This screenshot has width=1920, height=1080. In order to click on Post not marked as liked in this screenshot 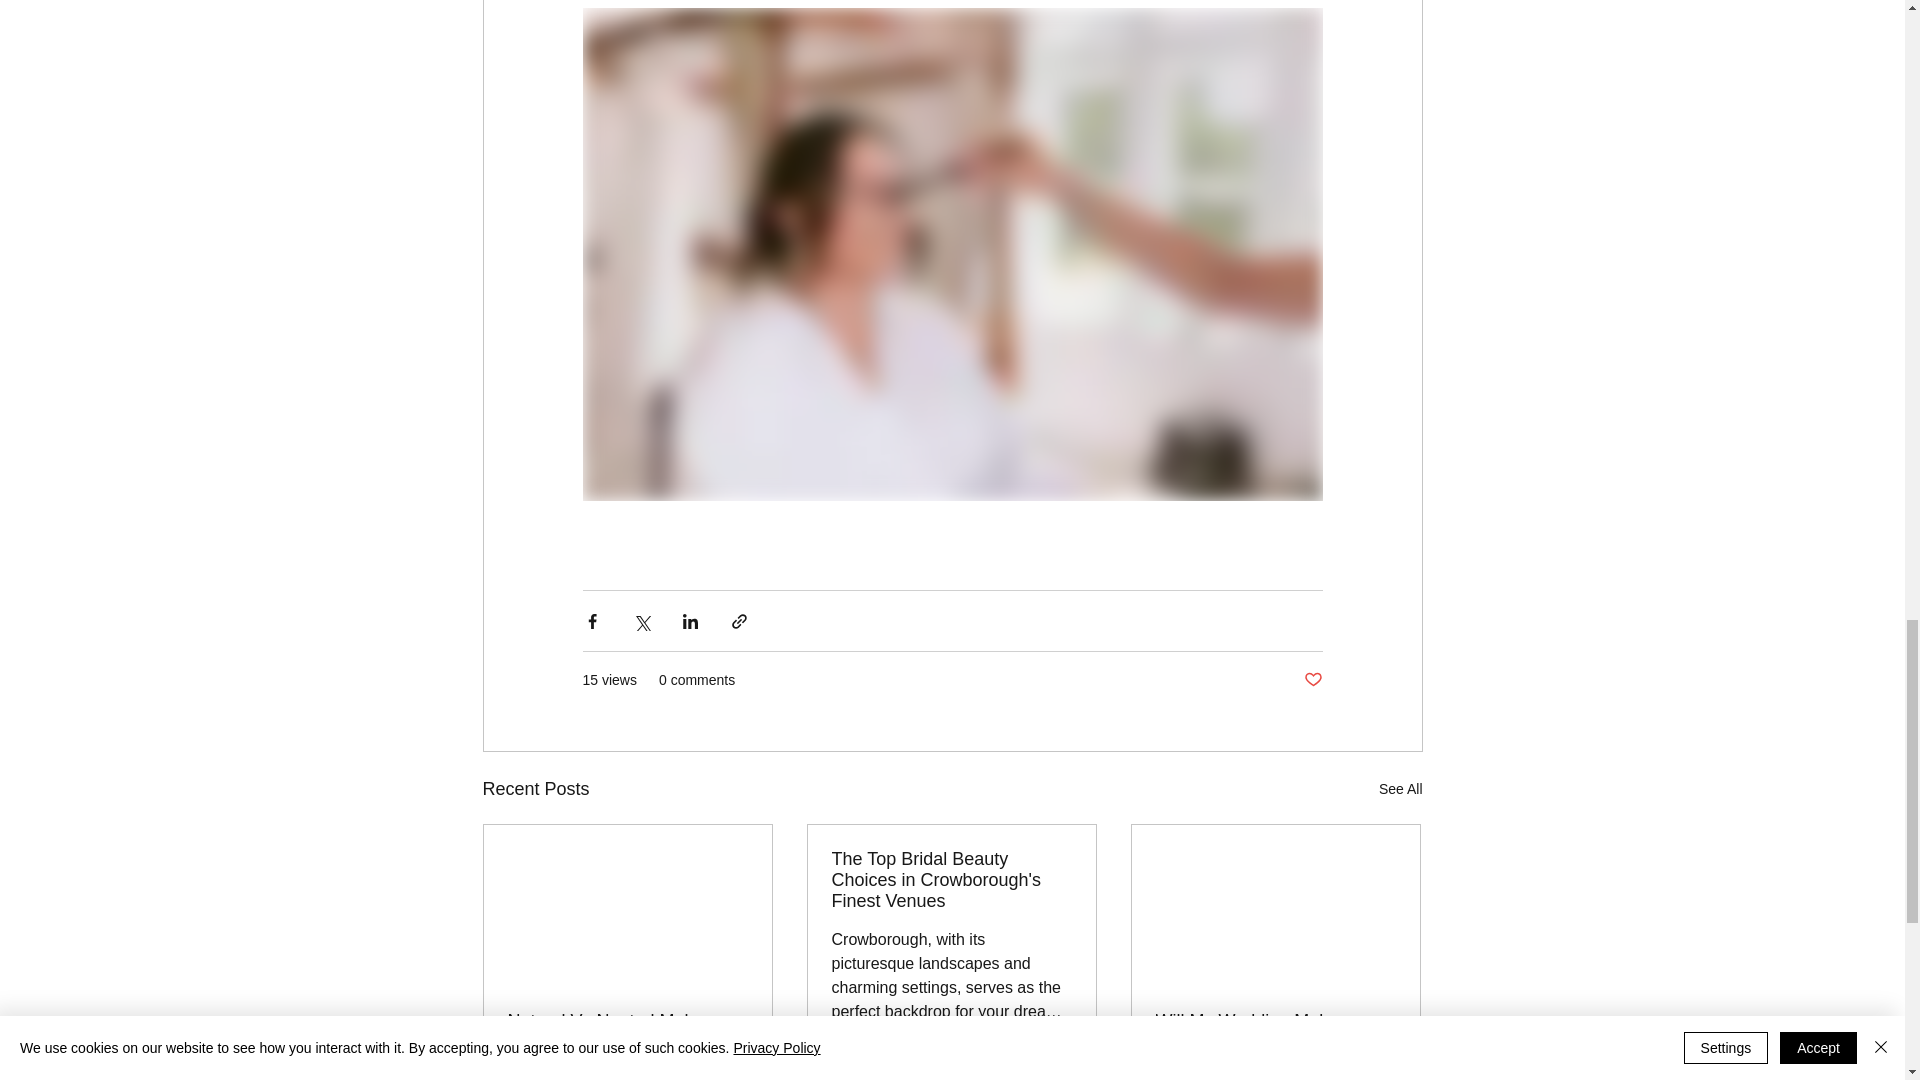, I will do `click(1312, 680)`.